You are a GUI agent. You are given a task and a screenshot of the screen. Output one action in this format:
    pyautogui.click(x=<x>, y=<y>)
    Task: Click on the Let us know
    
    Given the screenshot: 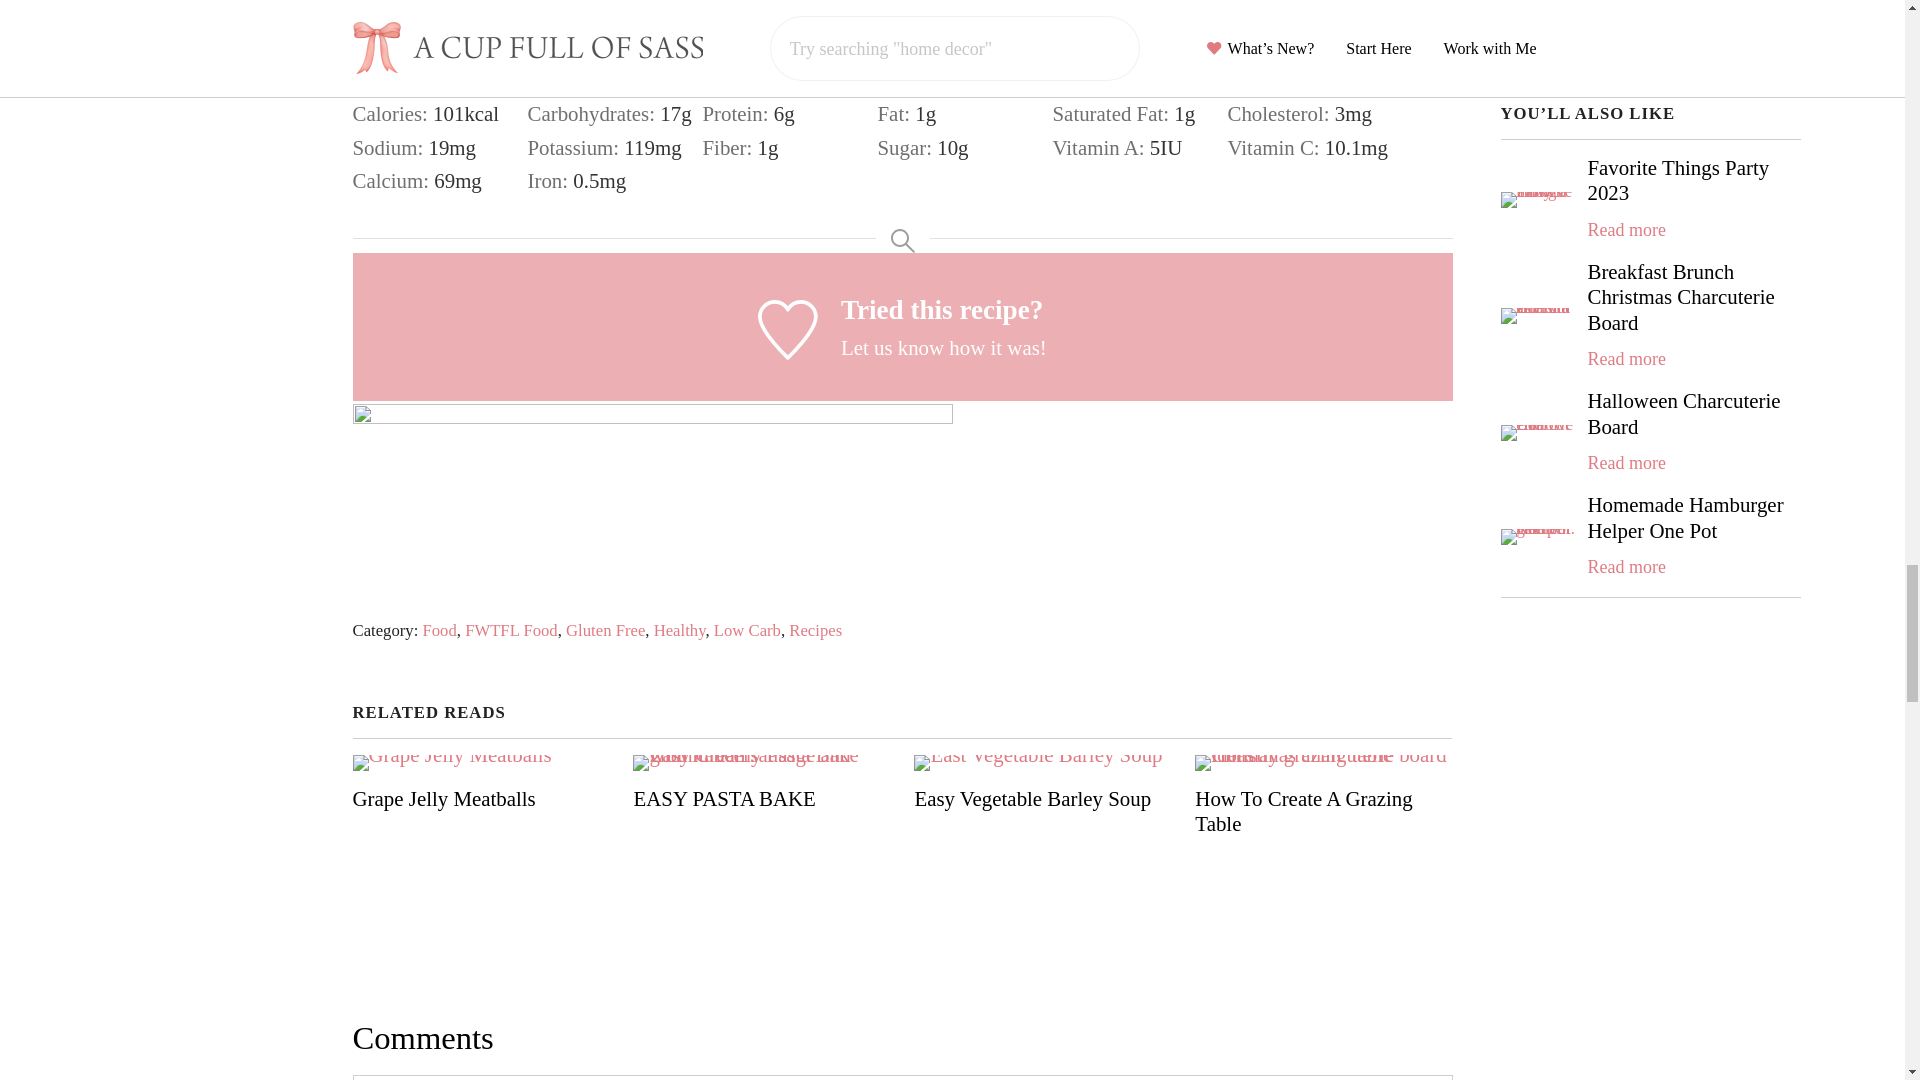 What is the action you would take?
    pyautogui.click(x=892, y=347)
    